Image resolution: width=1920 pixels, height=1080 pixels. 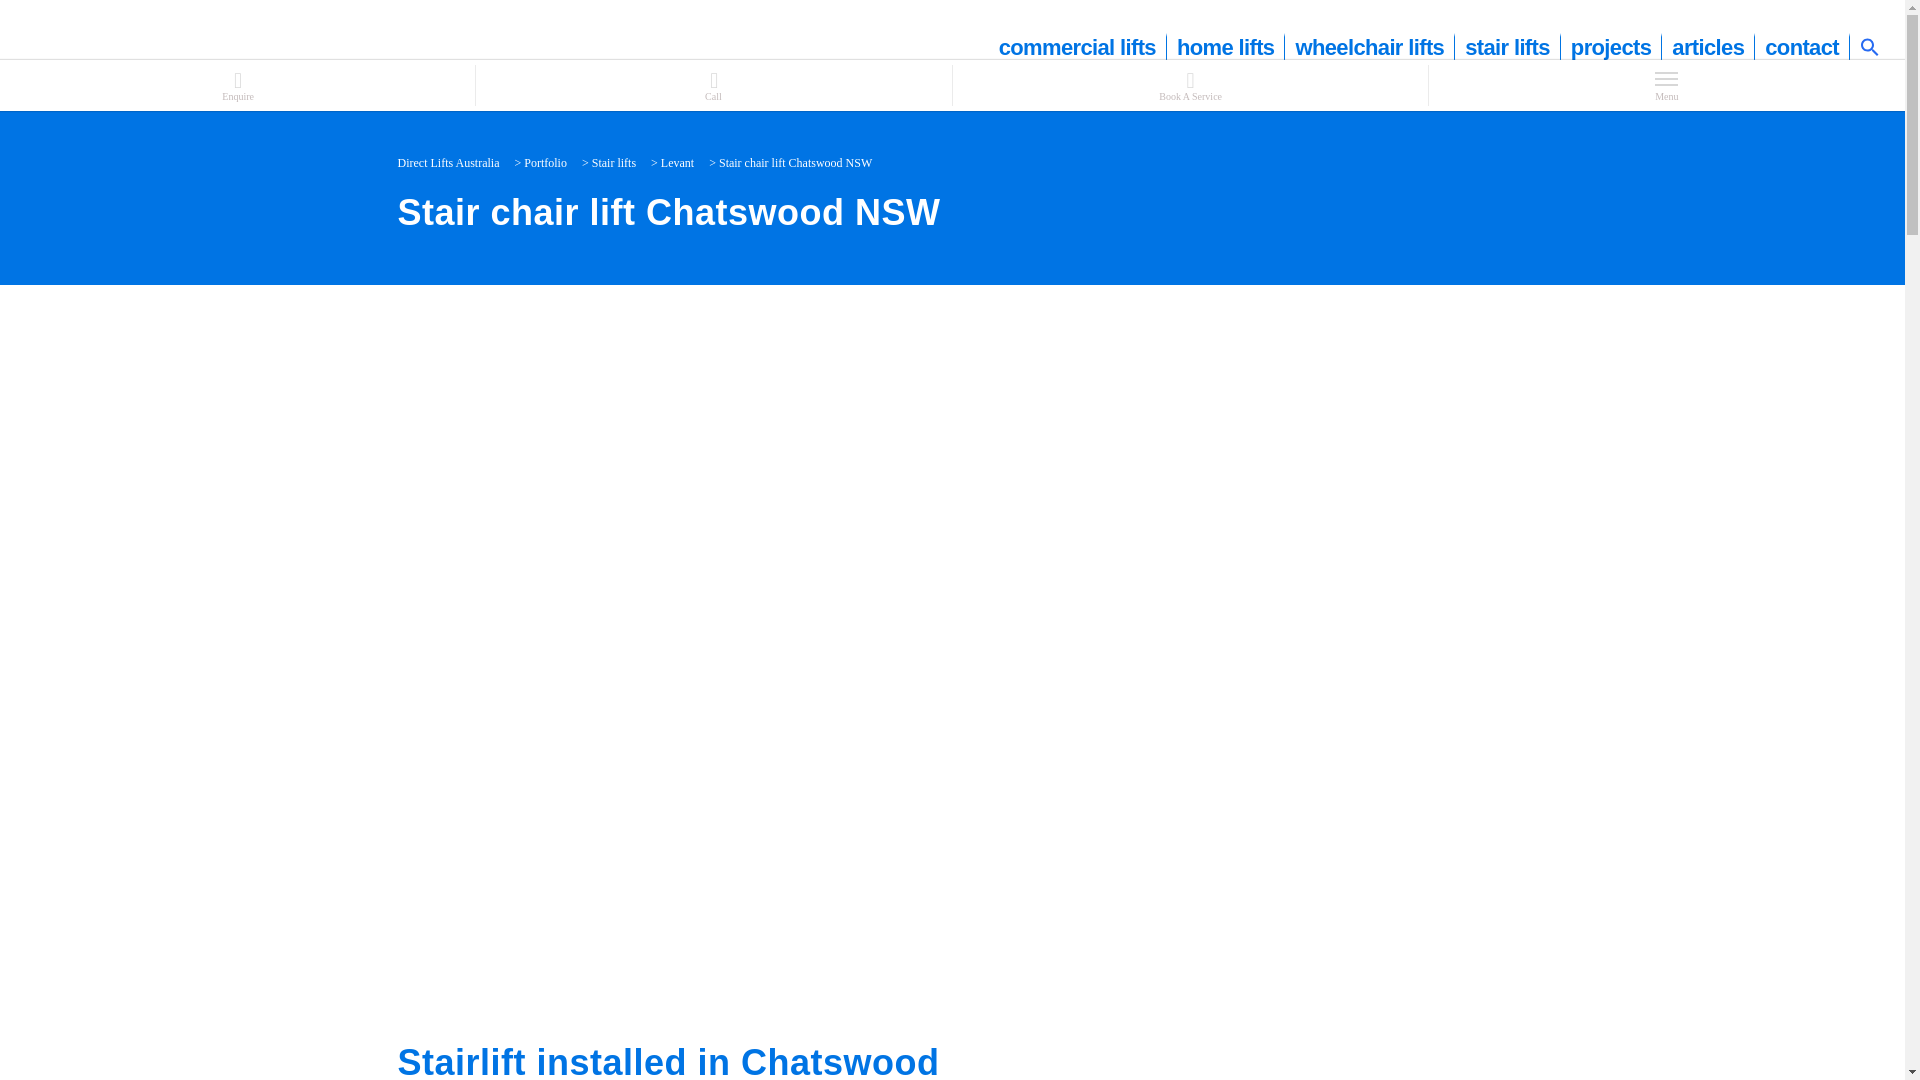 What do you see at coordinates (1802, 48) in the screenshot?
I see `contact` at bounding box center [1802, 48].